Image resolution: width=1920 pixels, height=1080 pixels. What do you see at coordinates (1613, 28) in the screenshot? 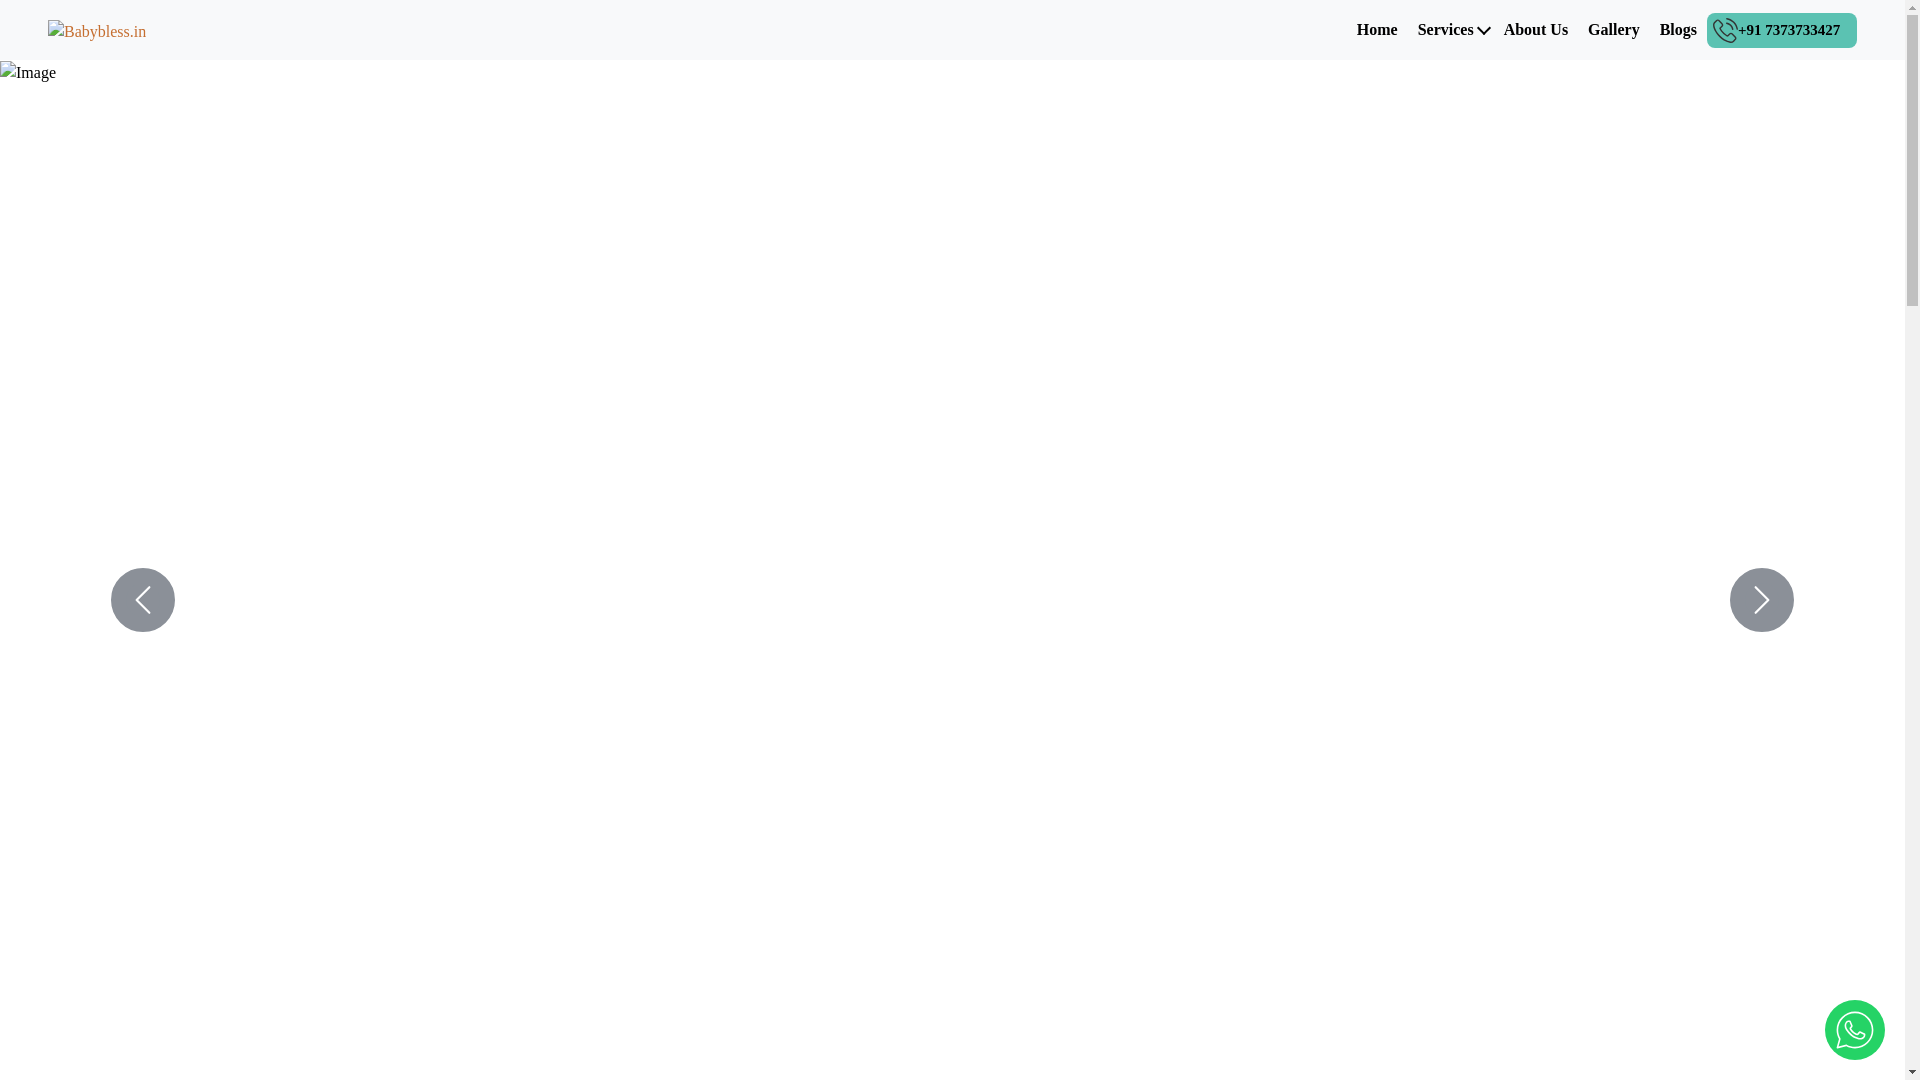
I see `Gallery` at bounding box center [1613, 28].